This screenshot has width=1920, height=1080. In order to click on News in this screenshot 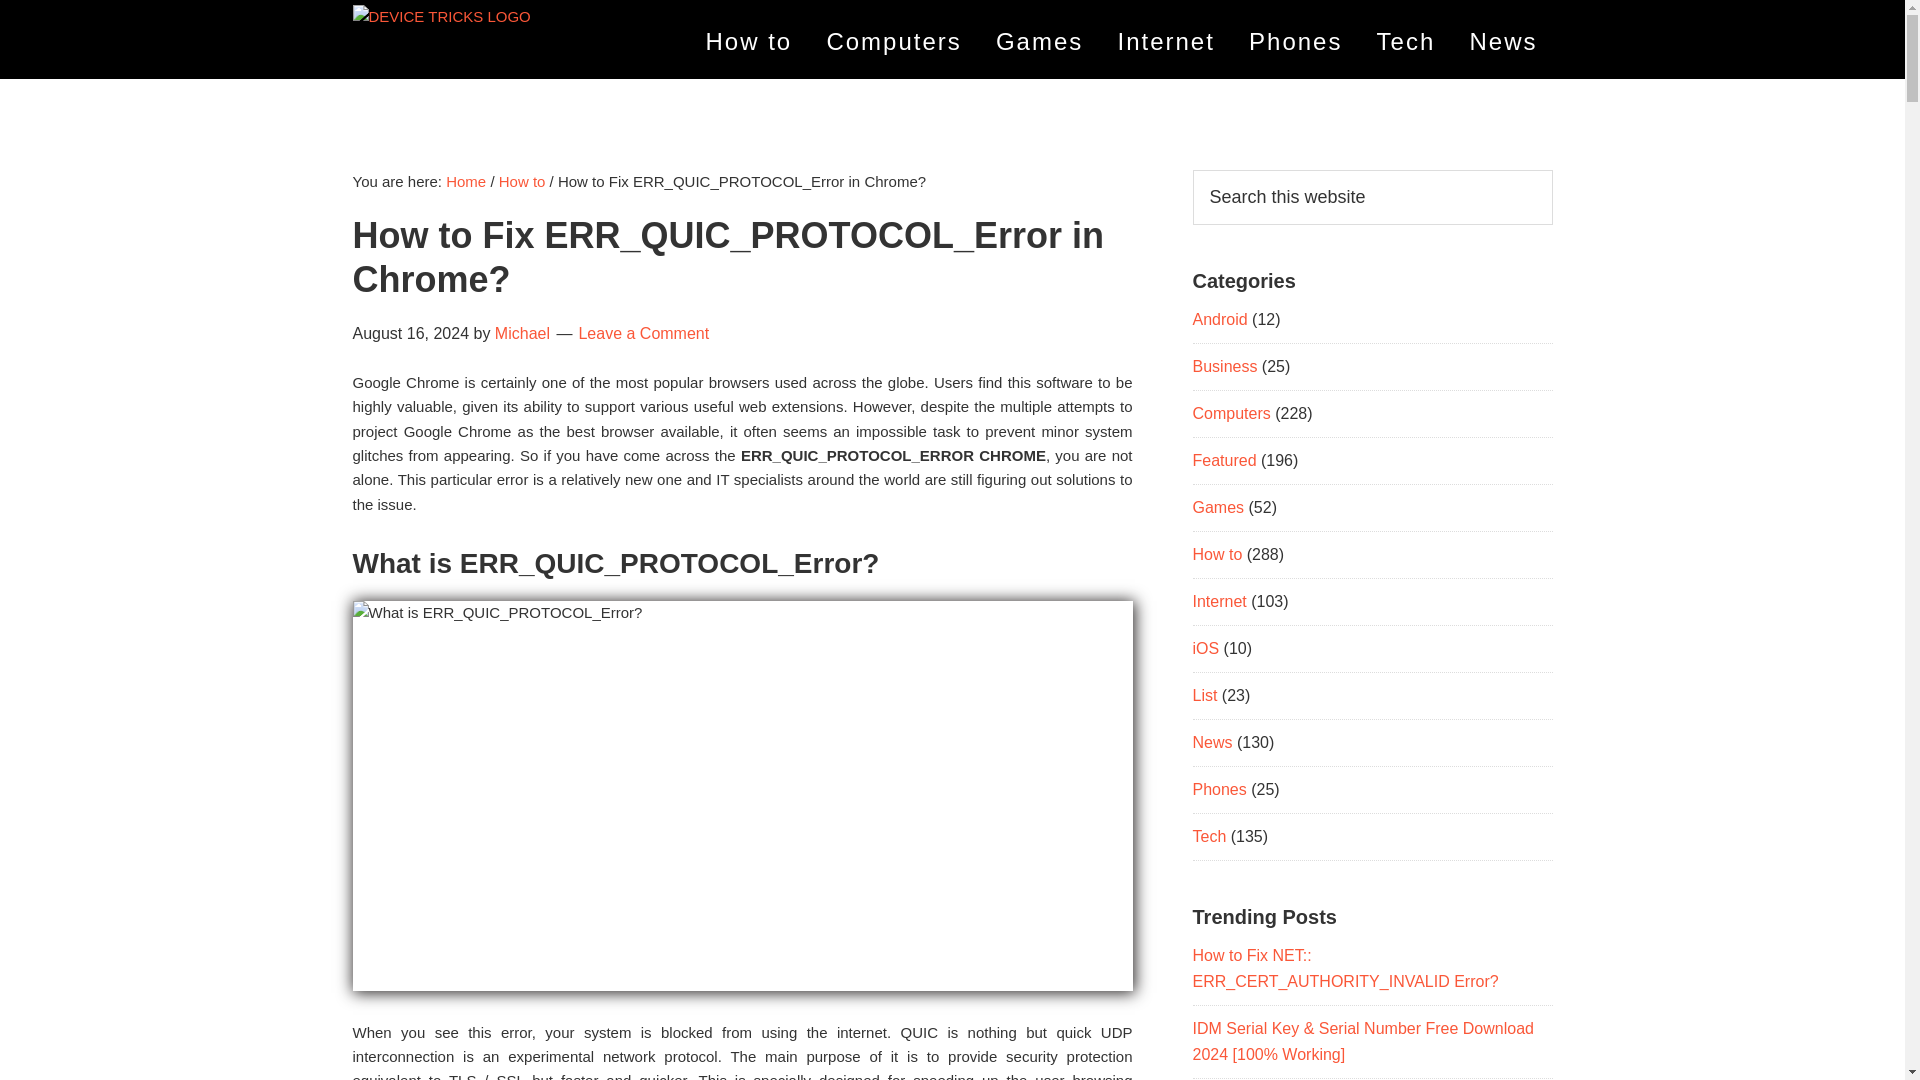, I will do `click(1502, 42)`.